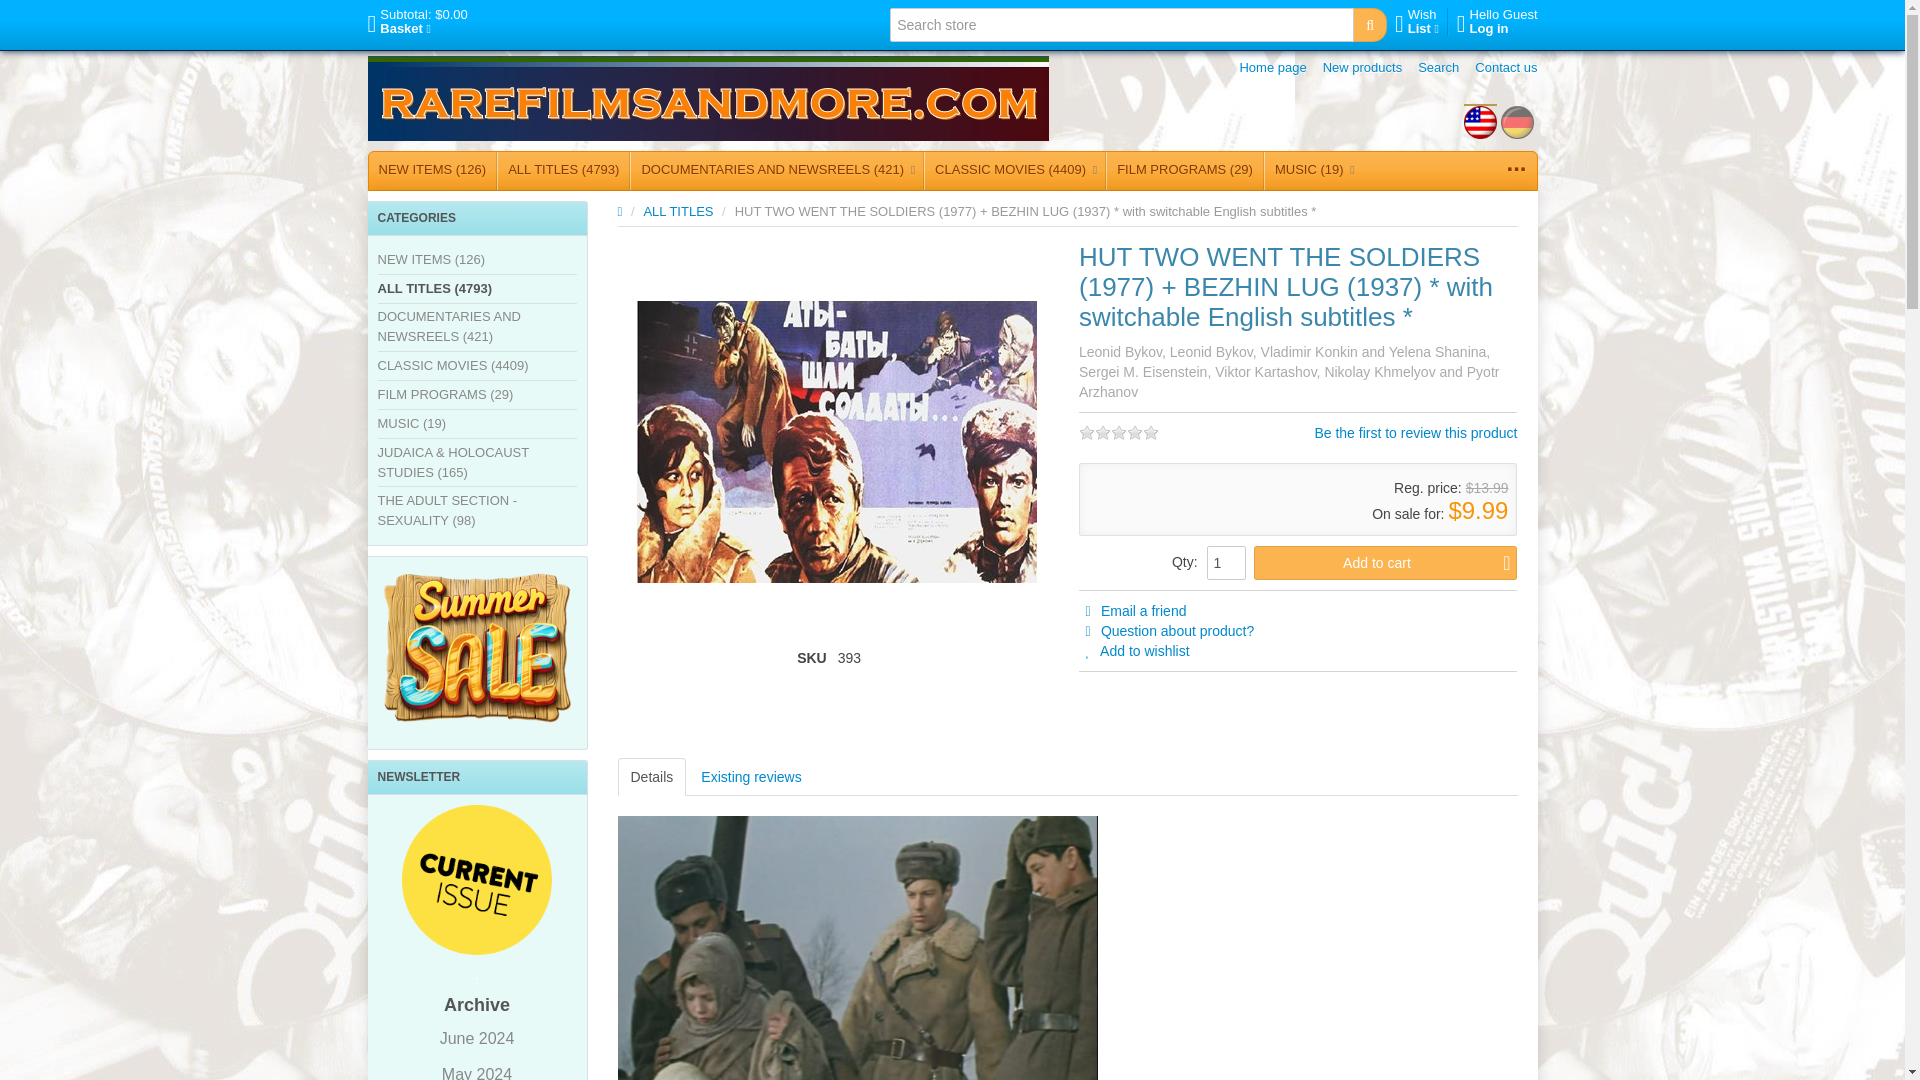 This screenshot has width=1920, height=1080. What do you see at coordinates (1516, 122) in the screenshot?
I see `Deutsch` at bounding box center [1516, 122].